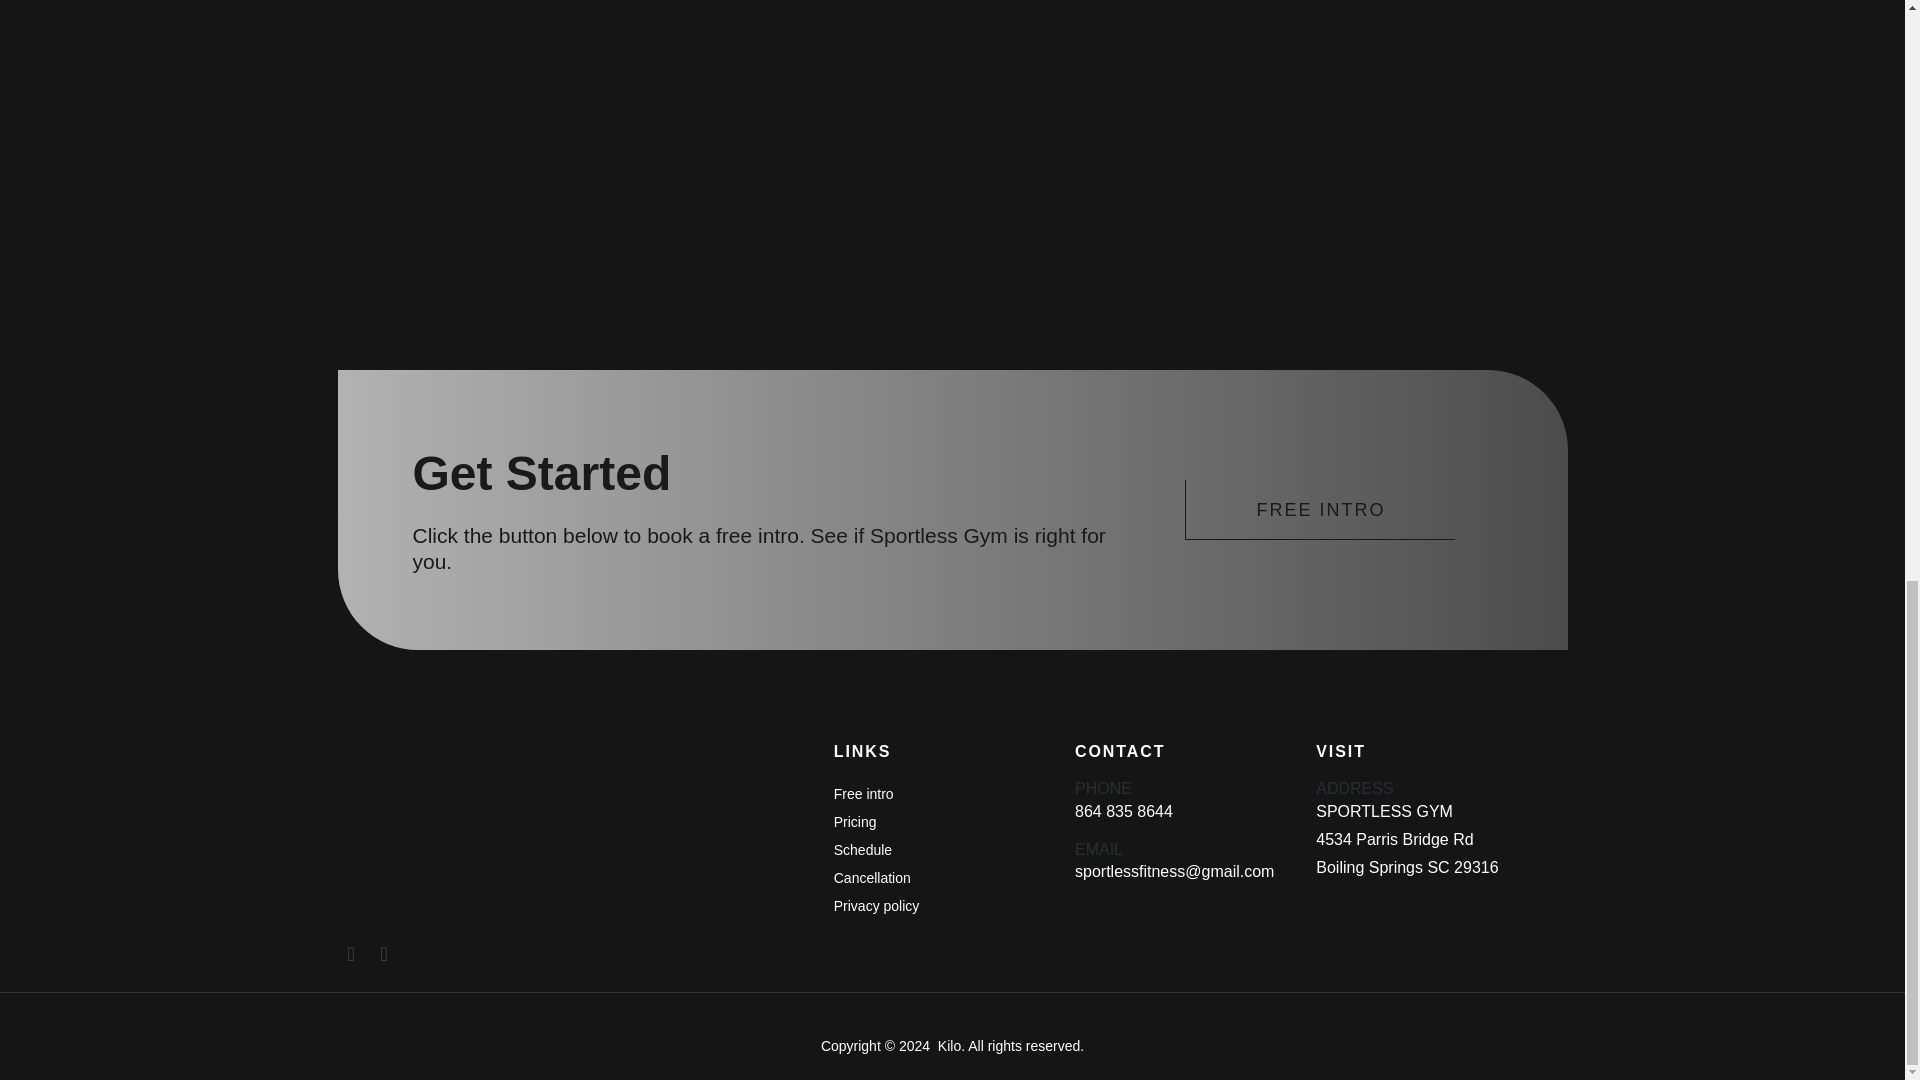 Image resolution: width=1920 pixels, height=1080 pixels. What do you see at coordinates (864, 794) in the screenshot?
I see `Free intro` at bounding box center [864, 794].